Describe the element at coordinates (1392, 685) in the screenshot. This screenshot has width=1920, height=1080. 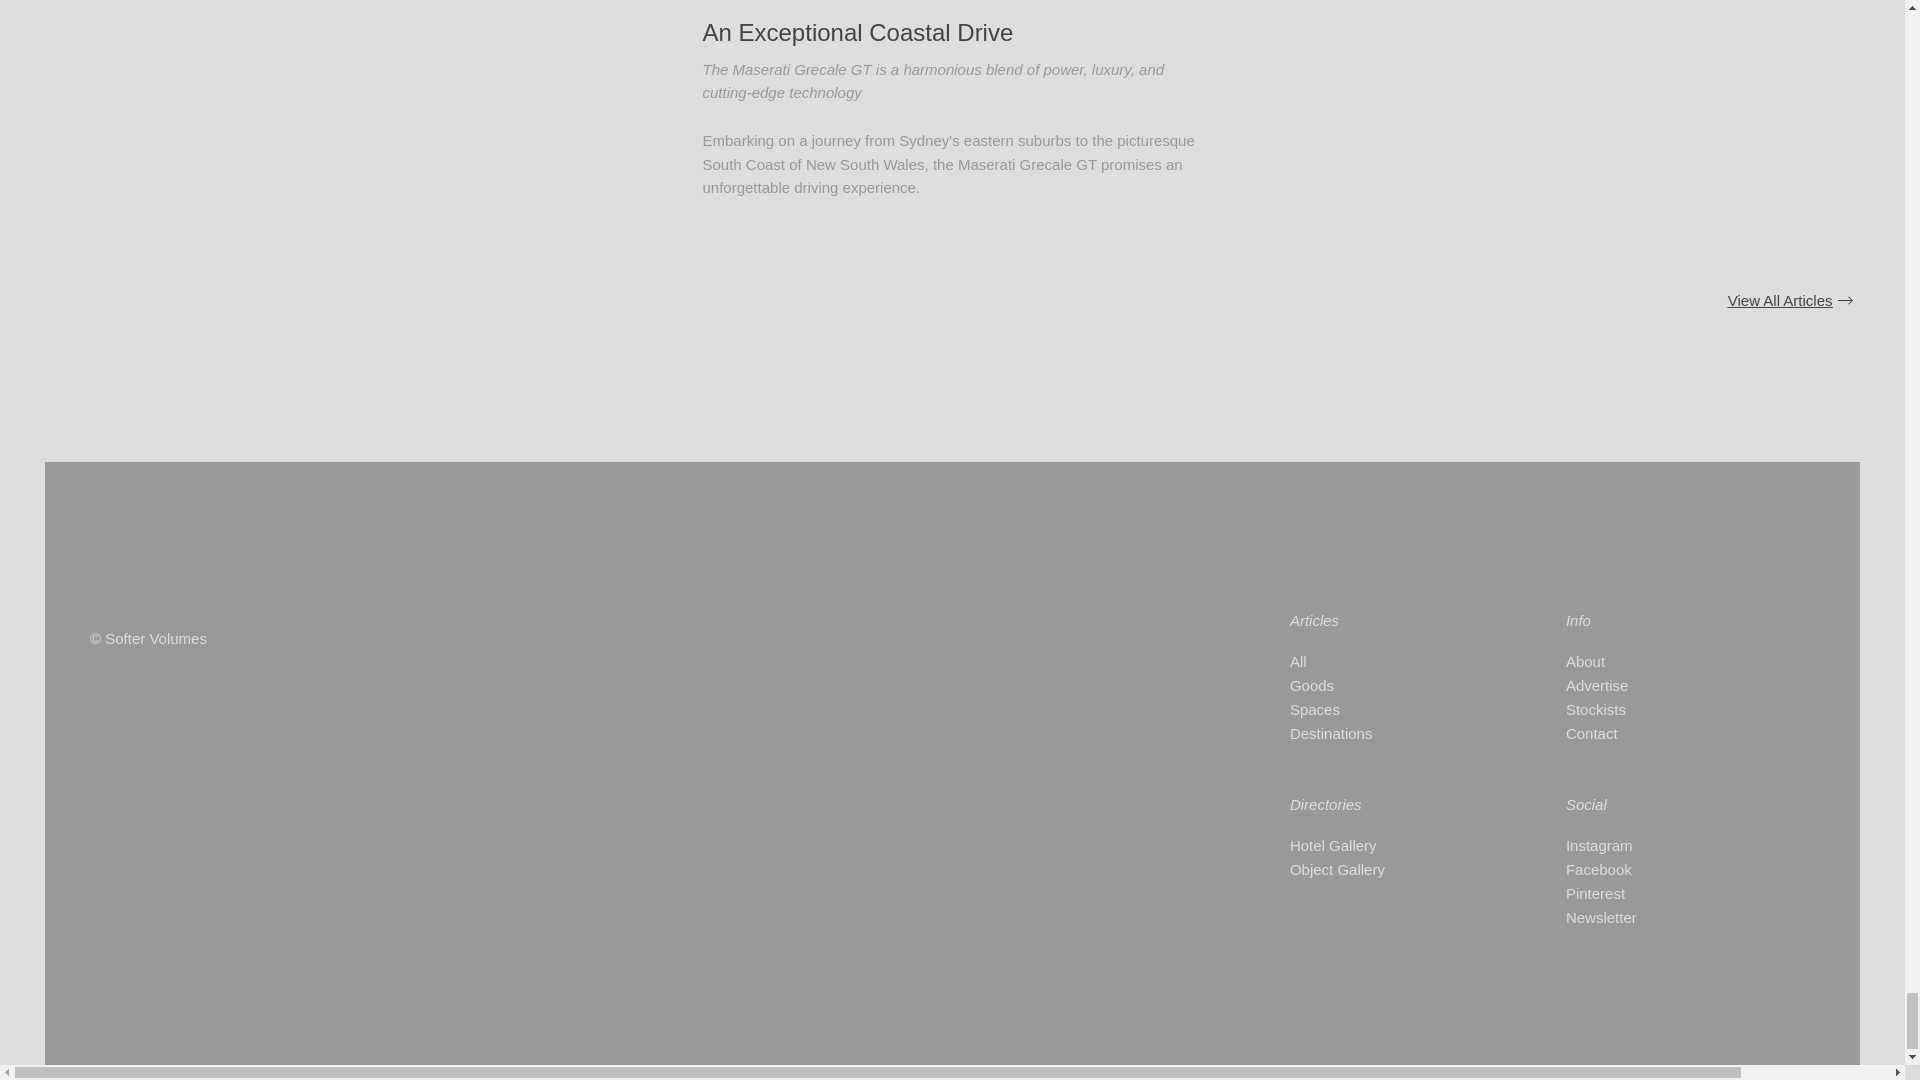
I see `Goods` at that location.